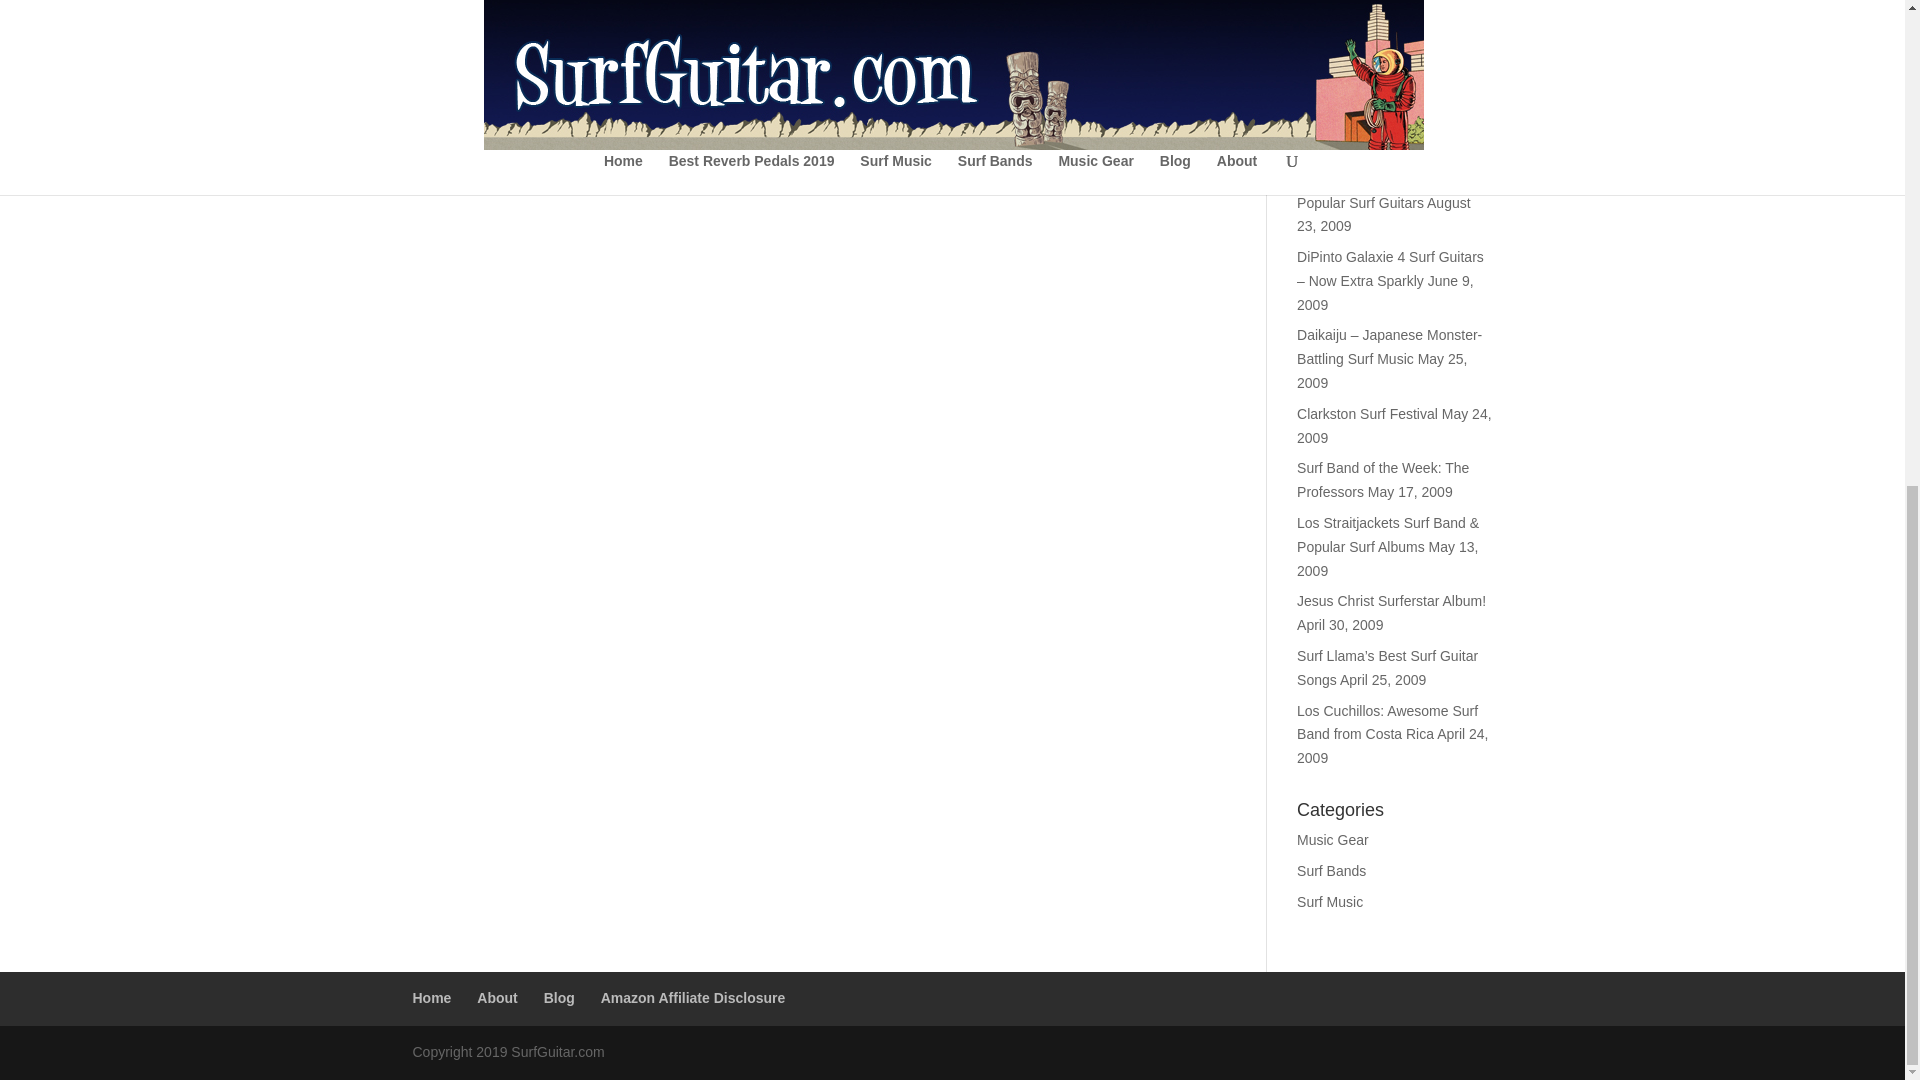 This screenshot has width=1920, height=1080. I want to click on Los Cuchillos: Awesome Surf Band from Costa Rica, so click(1388, 723).